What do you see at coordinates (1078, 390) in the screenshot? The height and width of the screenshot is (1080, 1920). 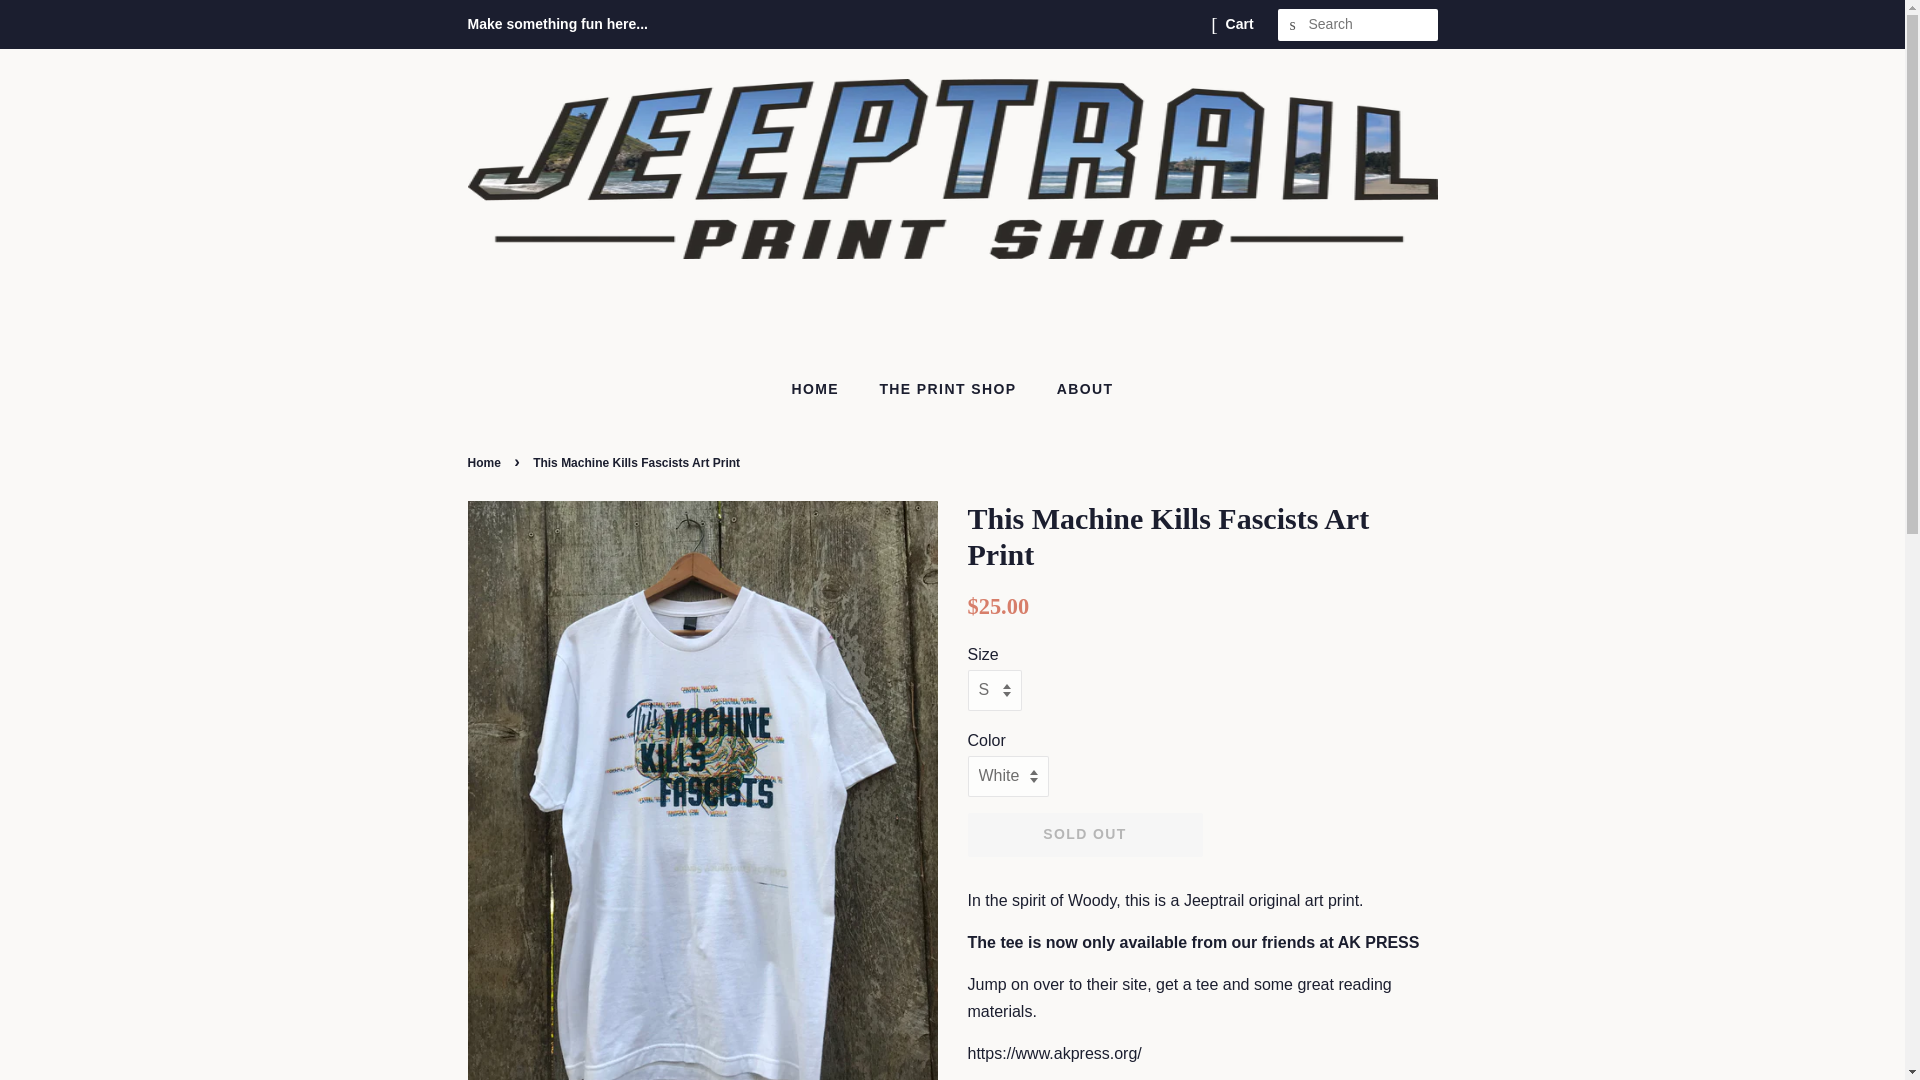 I see `ABOUT` at bounding box center [1078, 390].